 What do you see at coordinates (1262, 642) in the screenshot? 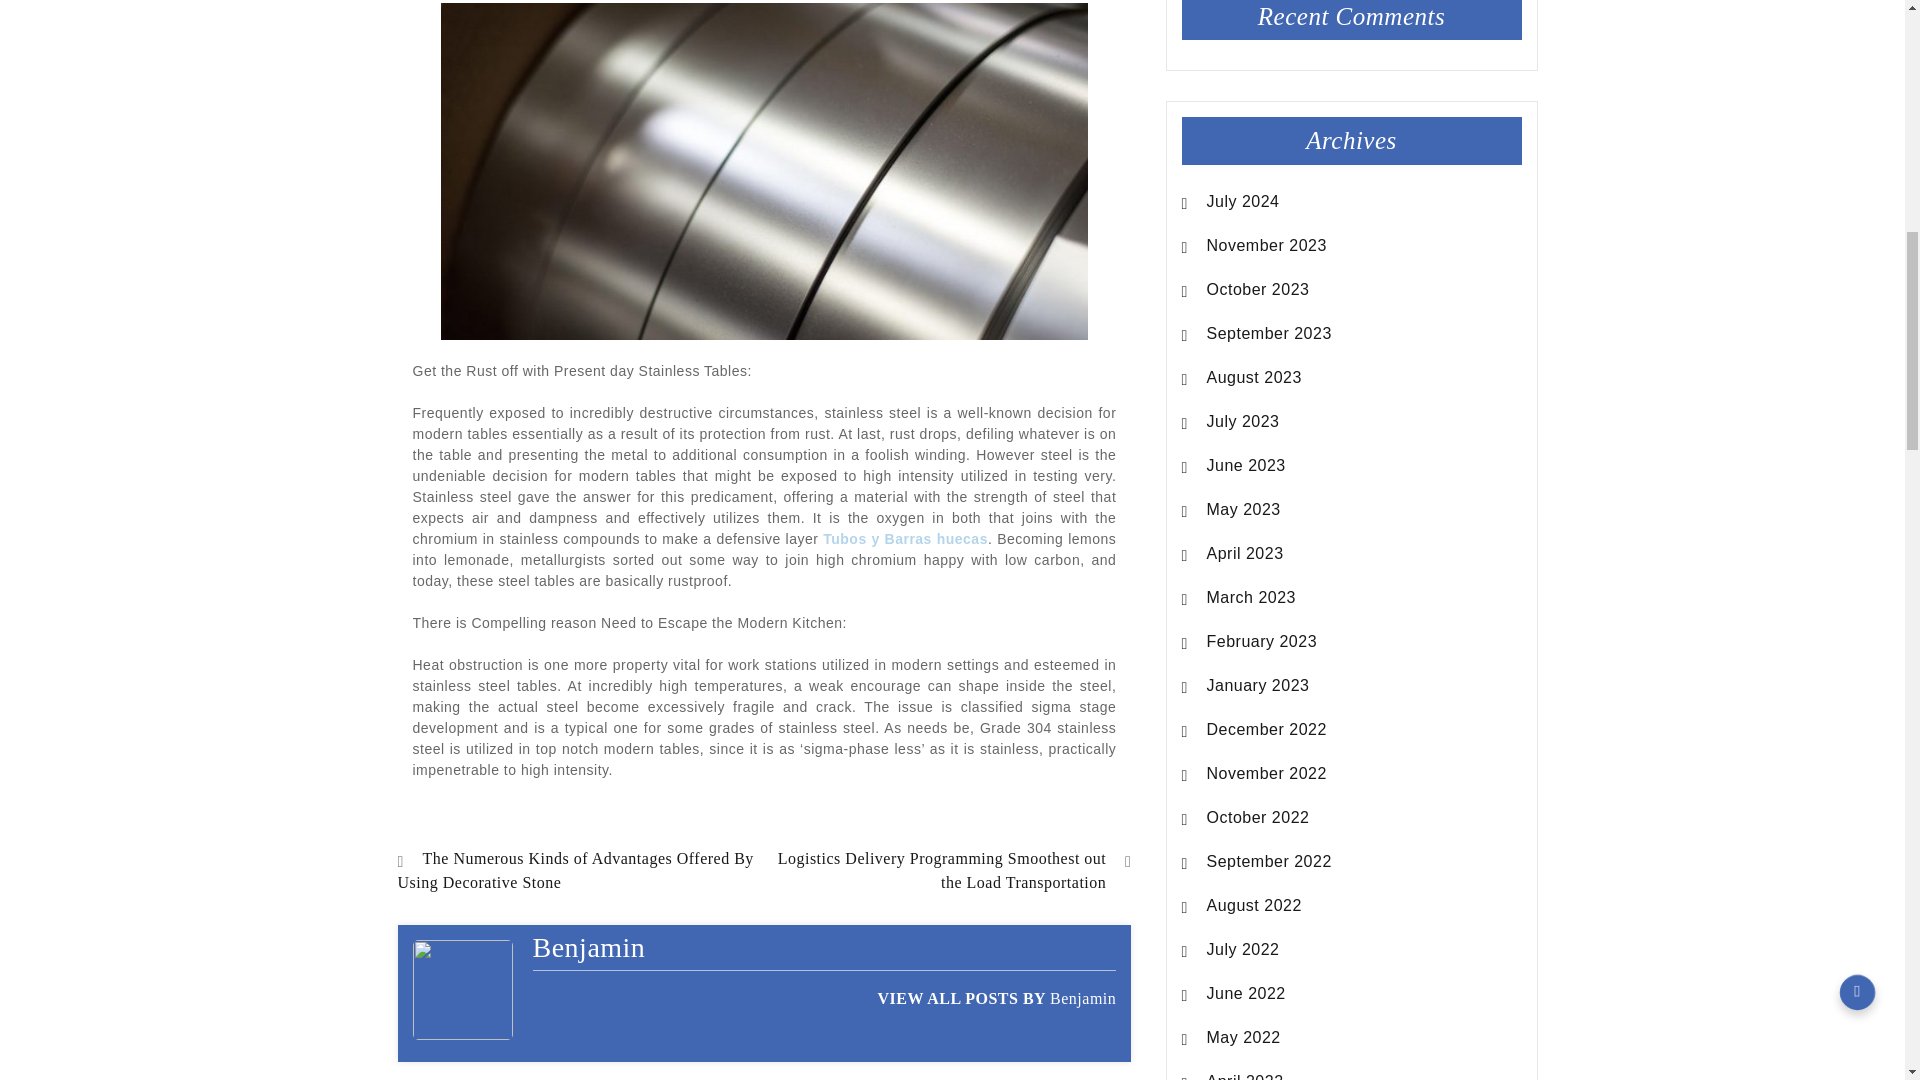
I see `February 2023` at bounding box center [1262, 642].